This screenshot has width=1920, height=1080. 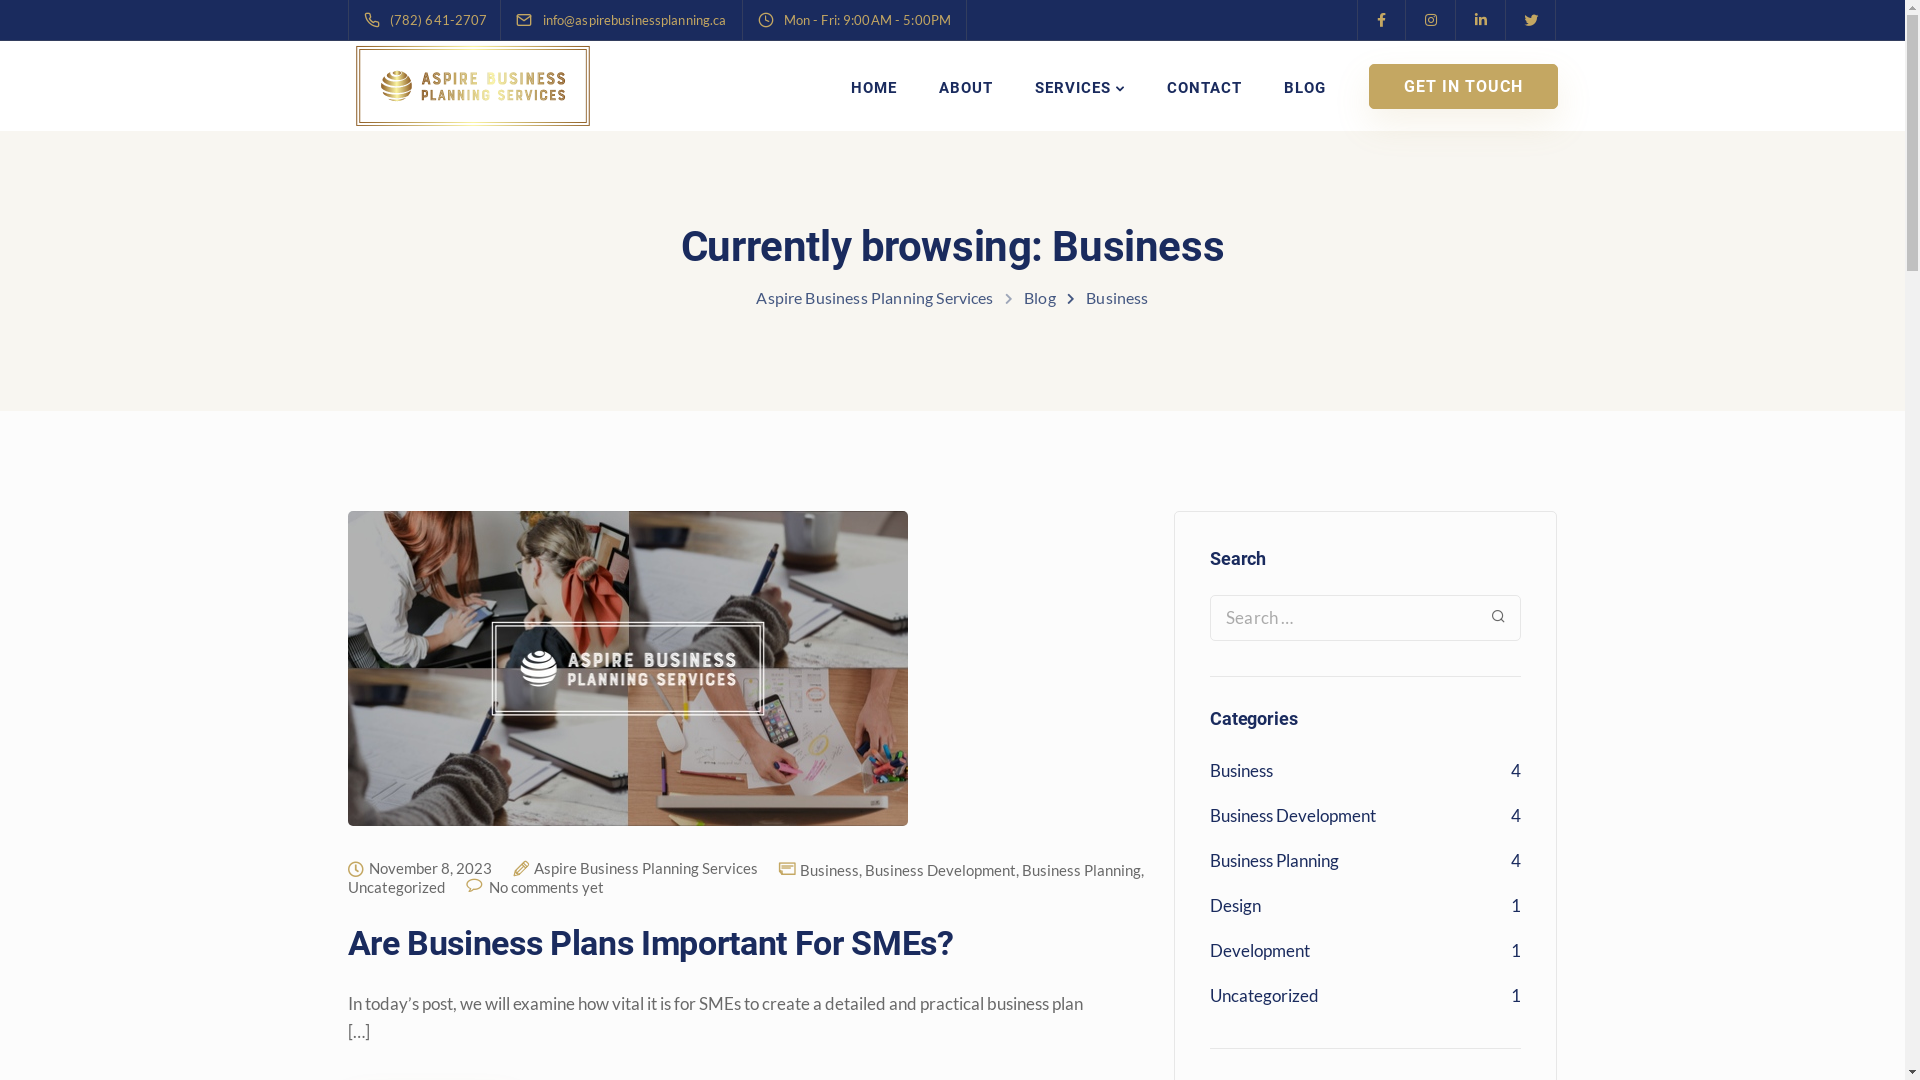 What do you see at coordinates (1242, 770) in the screenshot?
I see `Business` at bounding box center [1242, 770].